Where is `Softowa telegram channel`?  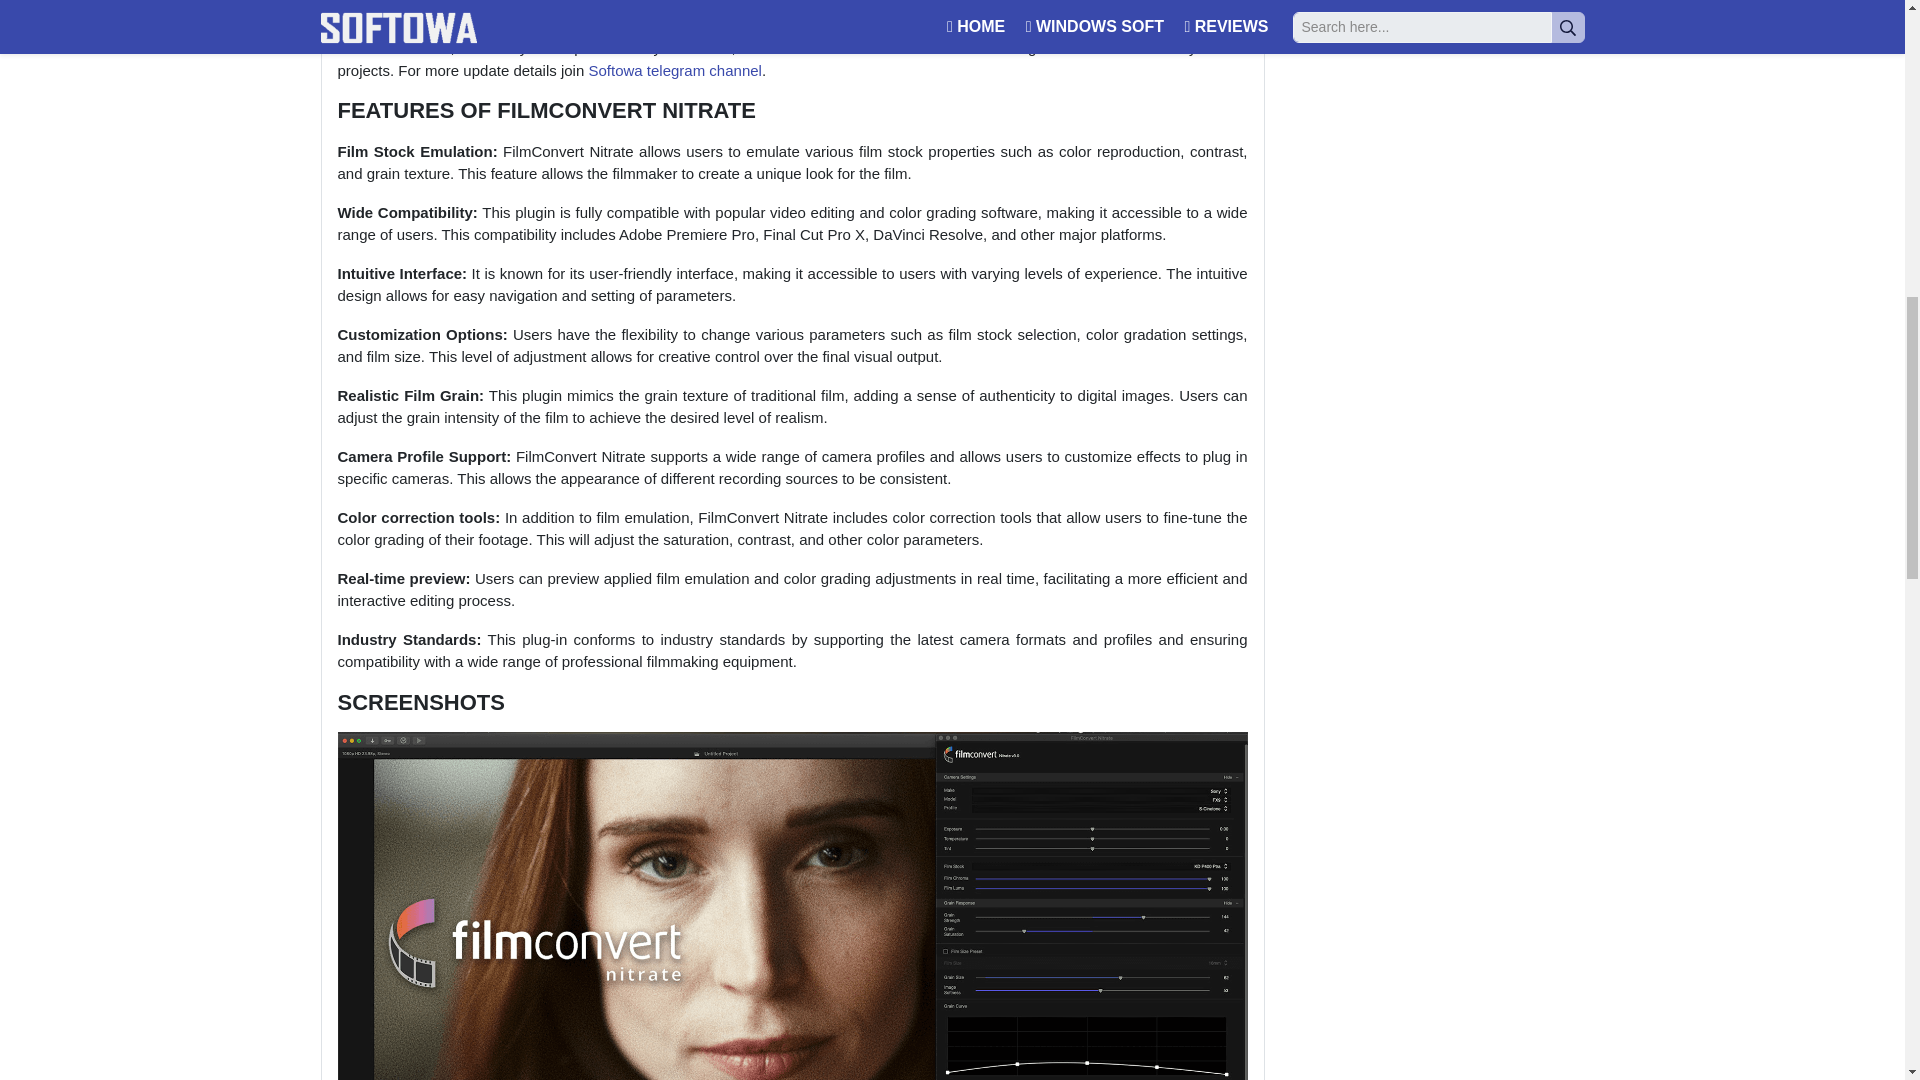
Softowa telegram channel is located at coordinates (674, 70).